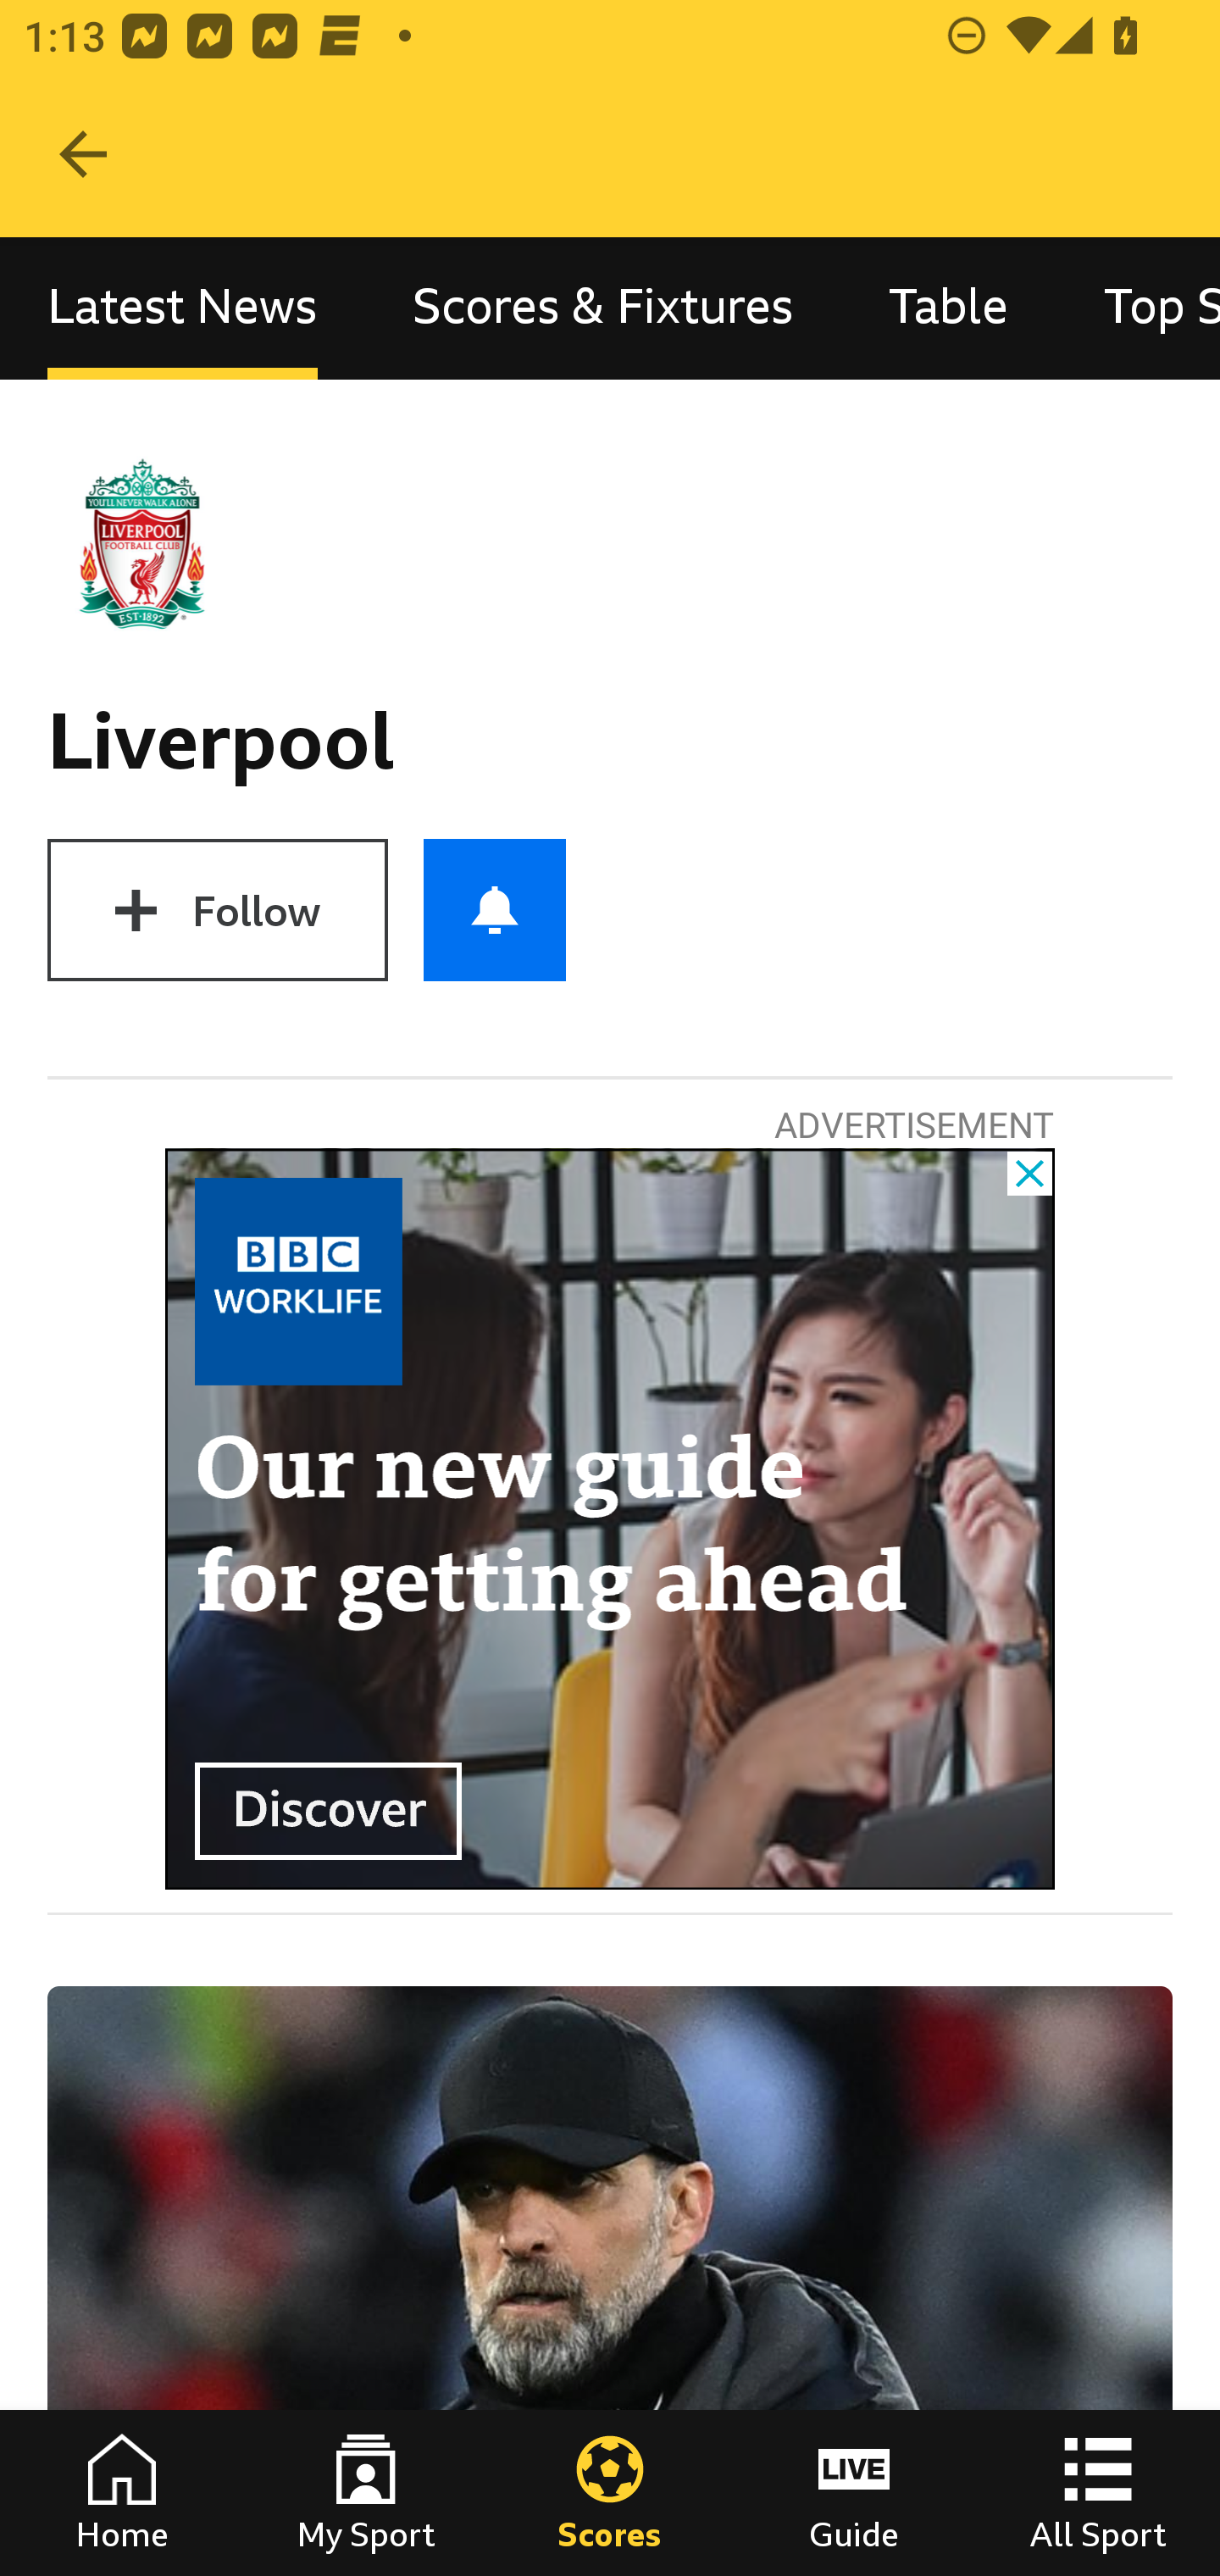 The image size is (1220, 2576). I want to click on Latest News, selected Latest News, so click(182, 307).